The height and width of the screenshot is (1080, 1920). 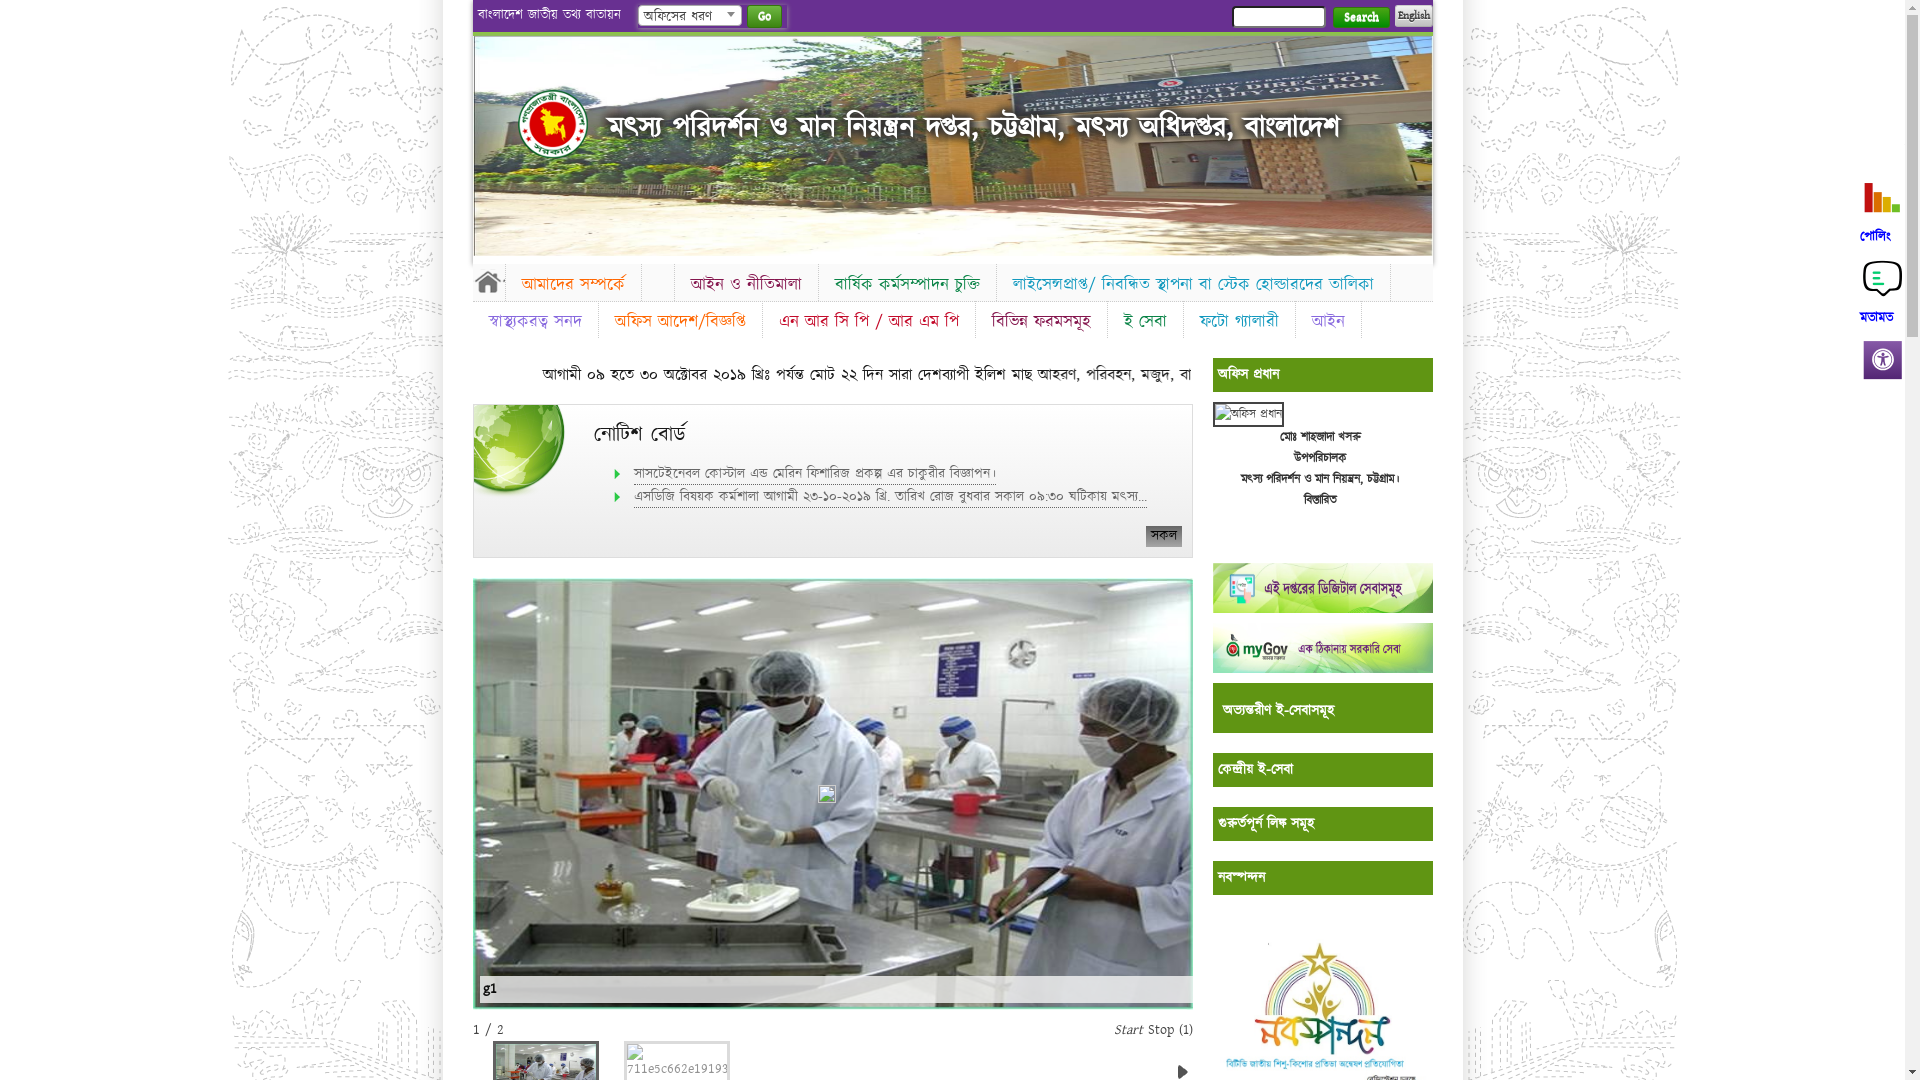 What do you see at coordinates (764, 16) in the screenshot?
I see `Go` at bounding box center [764, 16].